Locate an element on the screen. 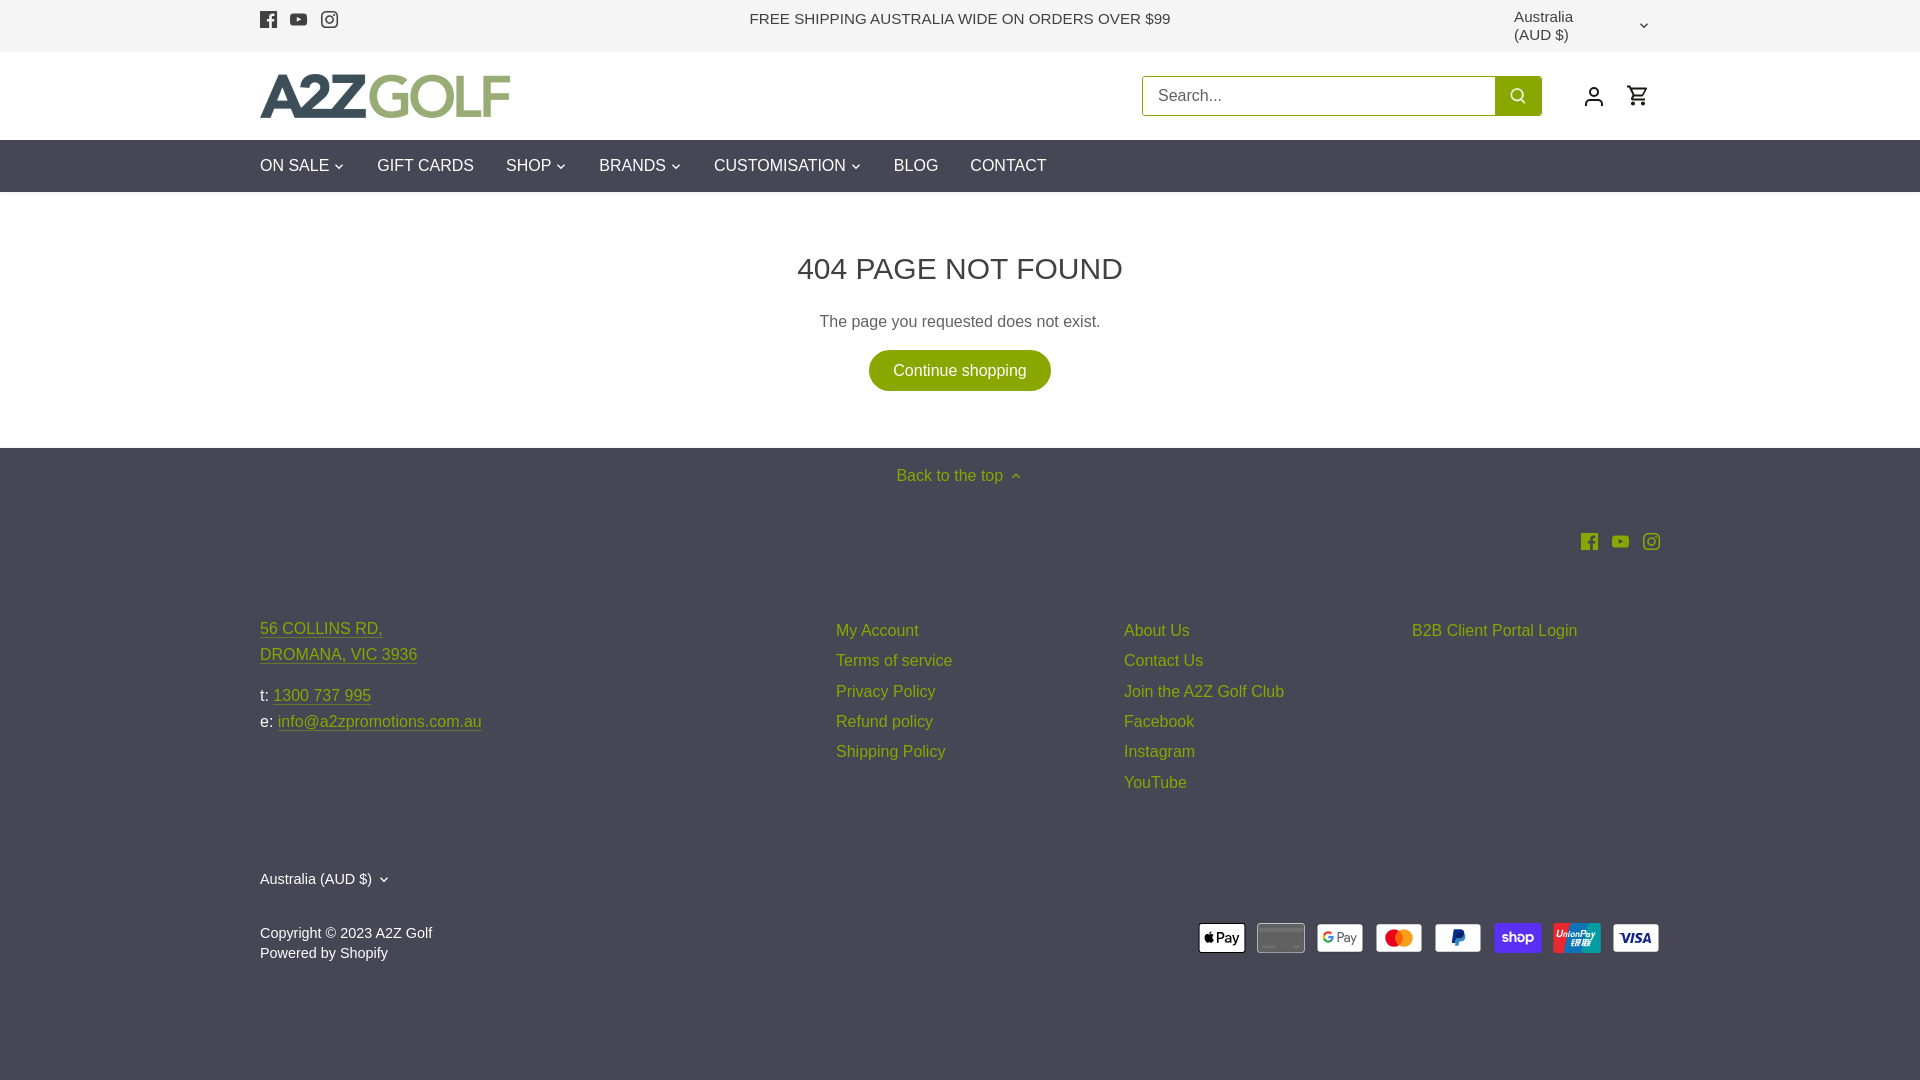 This screenshot has height=1080, width=1920. My Account is located at coordinates (878, 631).